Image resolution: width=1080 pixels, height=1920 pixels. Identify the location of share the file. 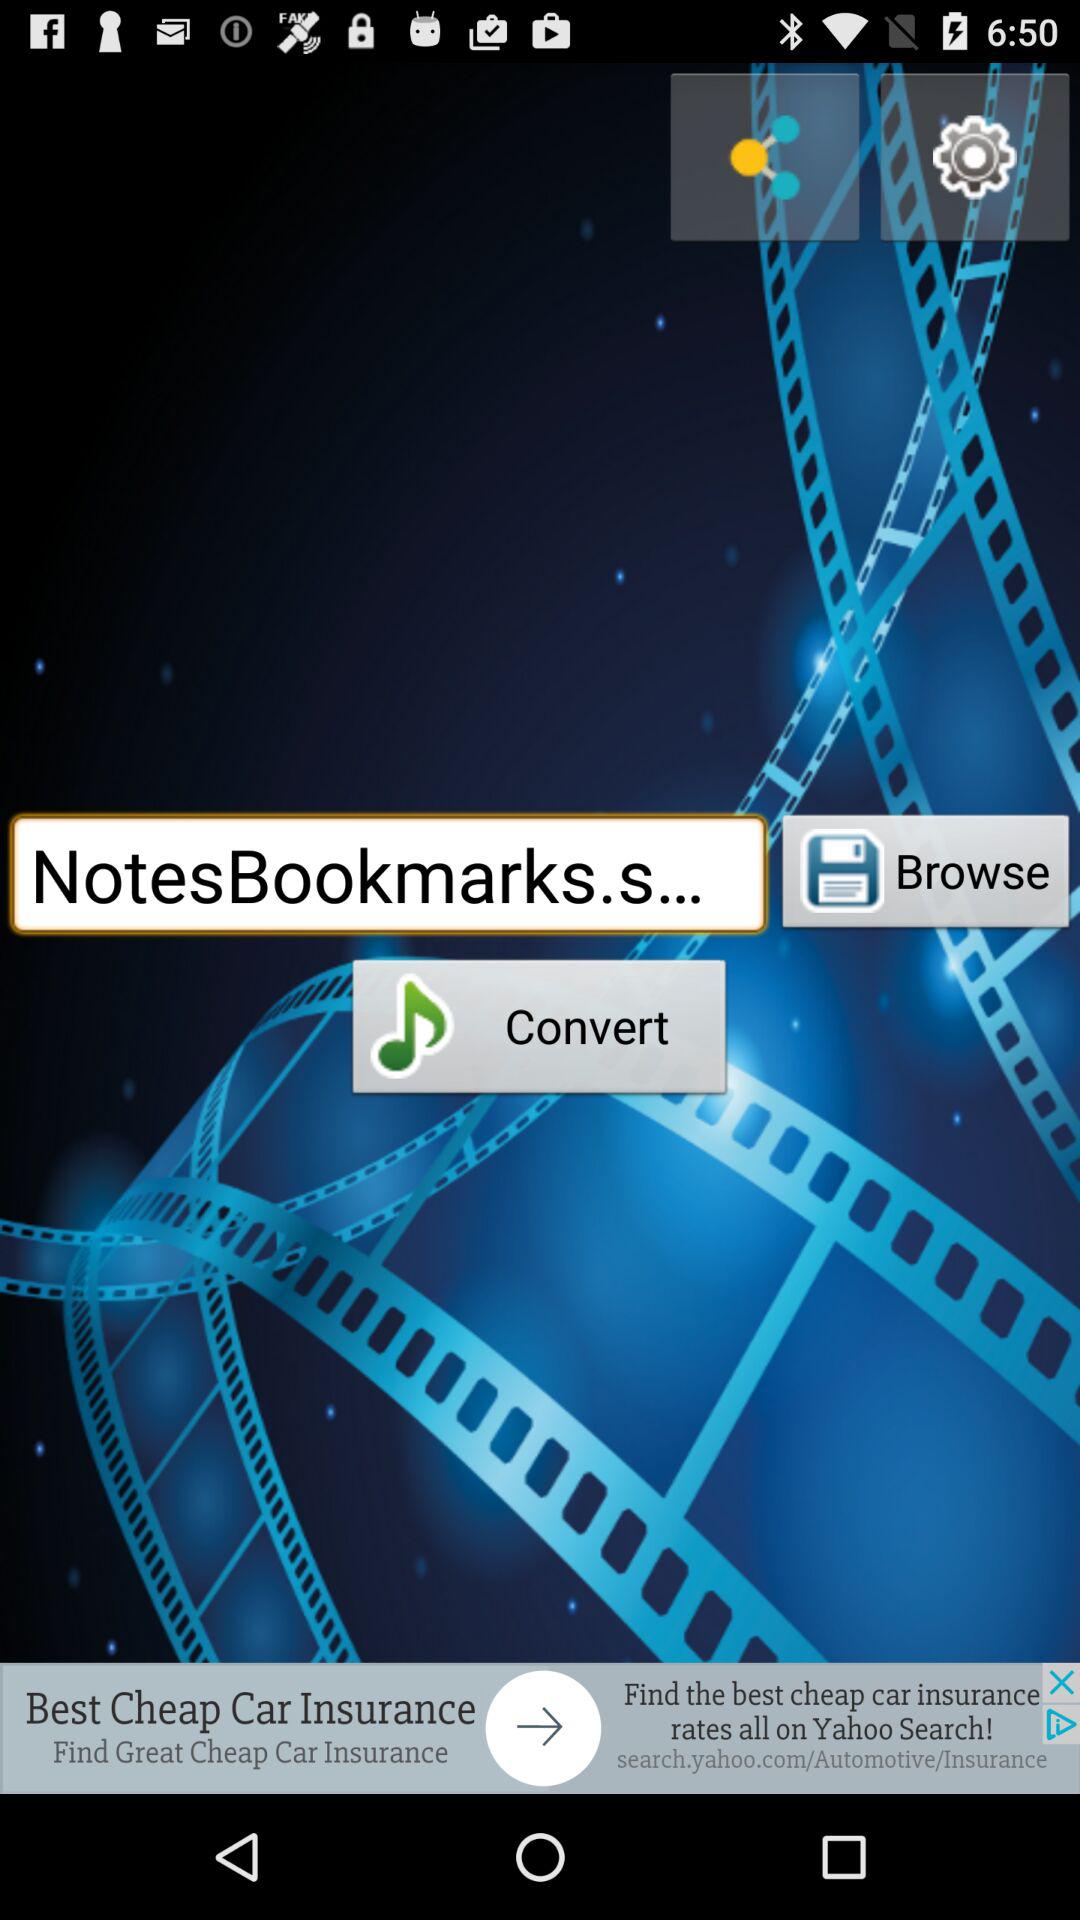
(765, 158).